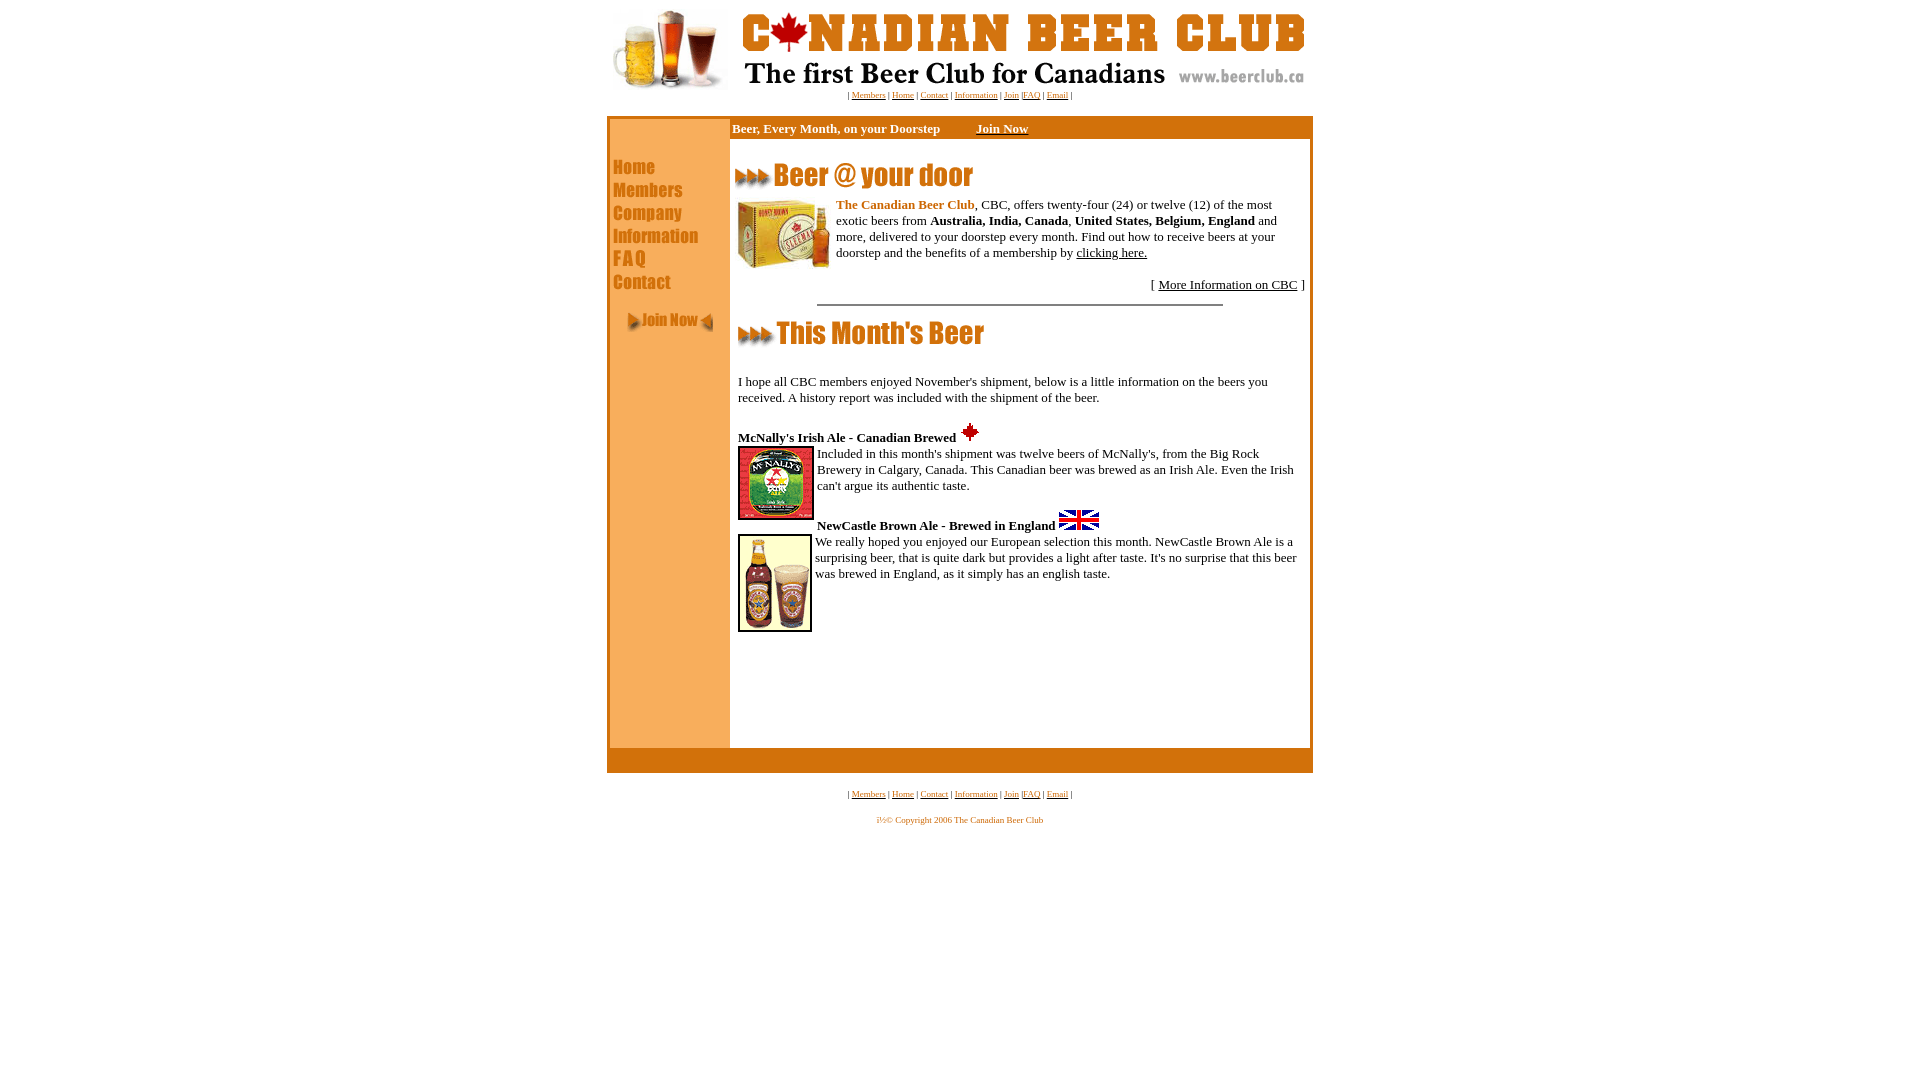 This screenshot has width=1920, height=1080. What do you see at coordinates (1032, 95) in the screenshot?
I see `FAQ` at bounding box center [1032, 95].